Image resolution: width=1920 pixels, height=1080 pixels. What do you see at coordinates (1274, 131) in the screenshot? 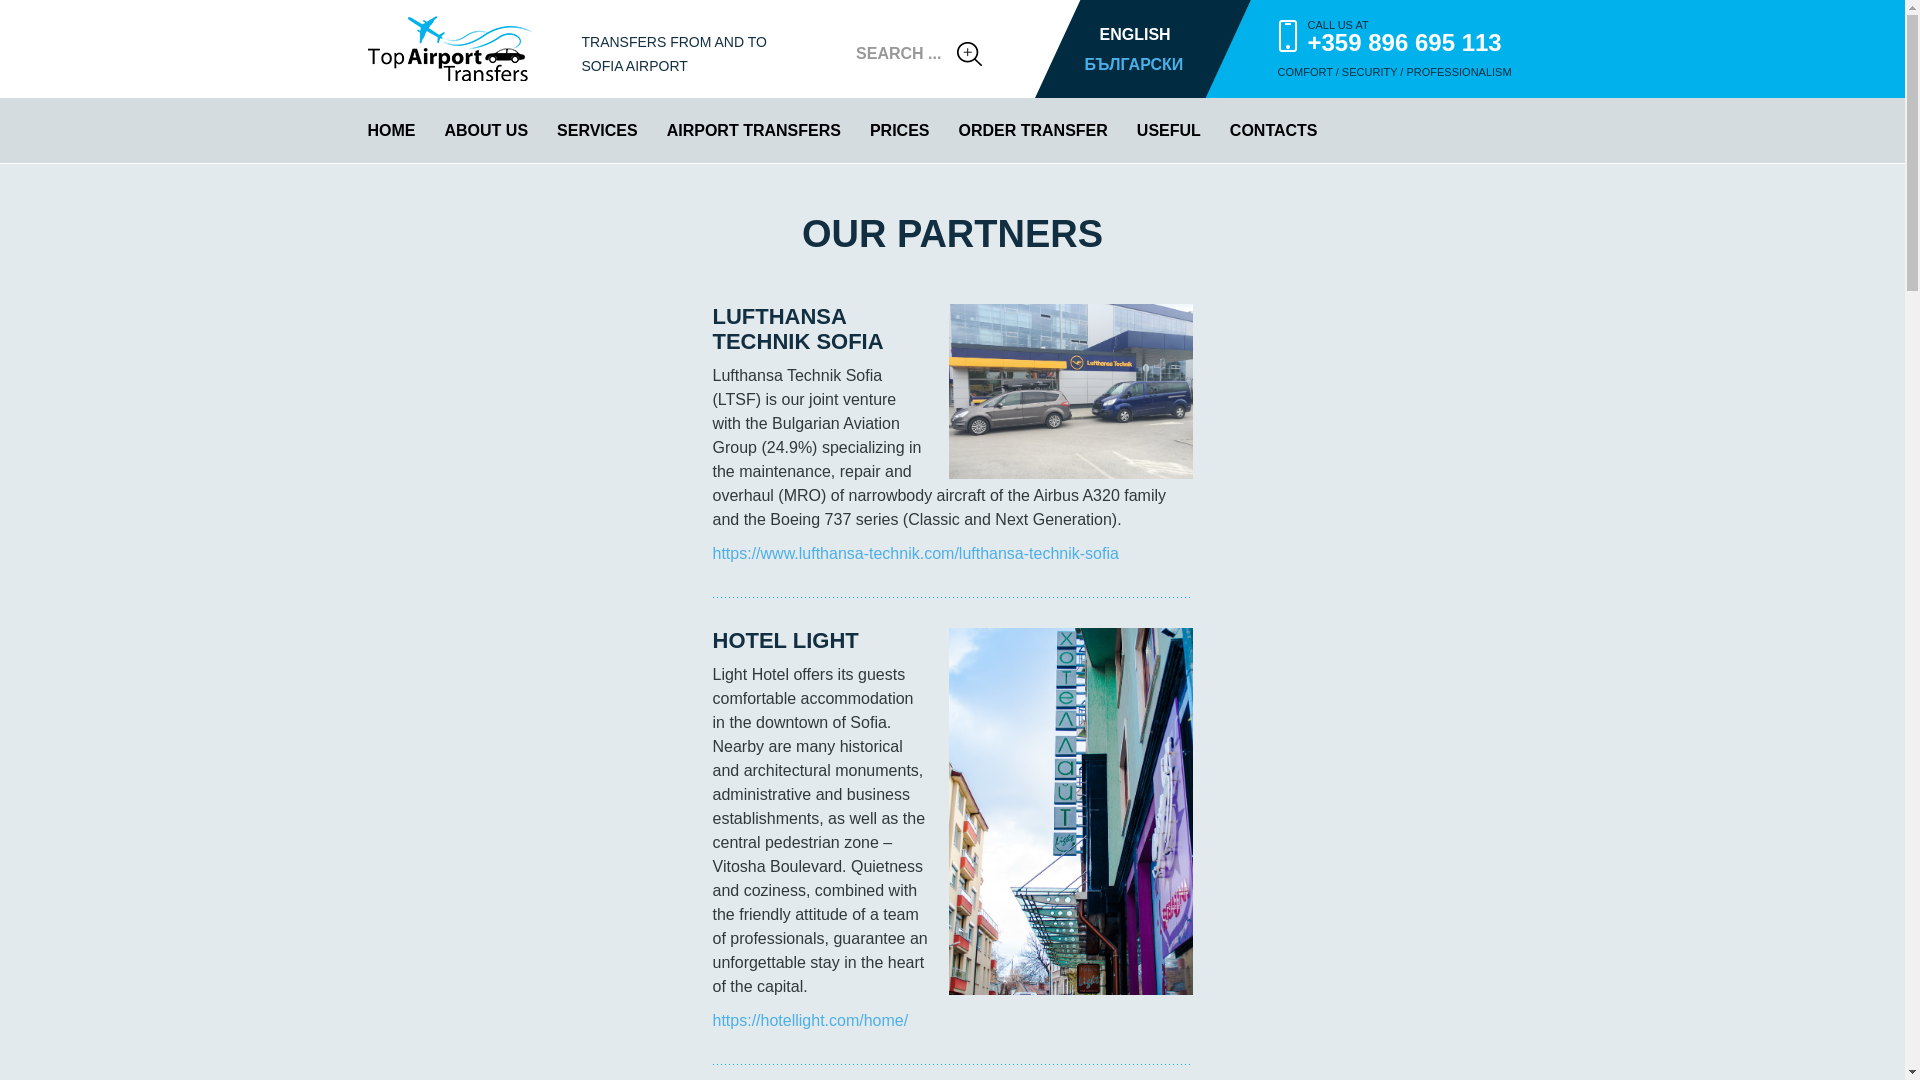
I see `CONTACTS` at bounding box center [1274, 131].